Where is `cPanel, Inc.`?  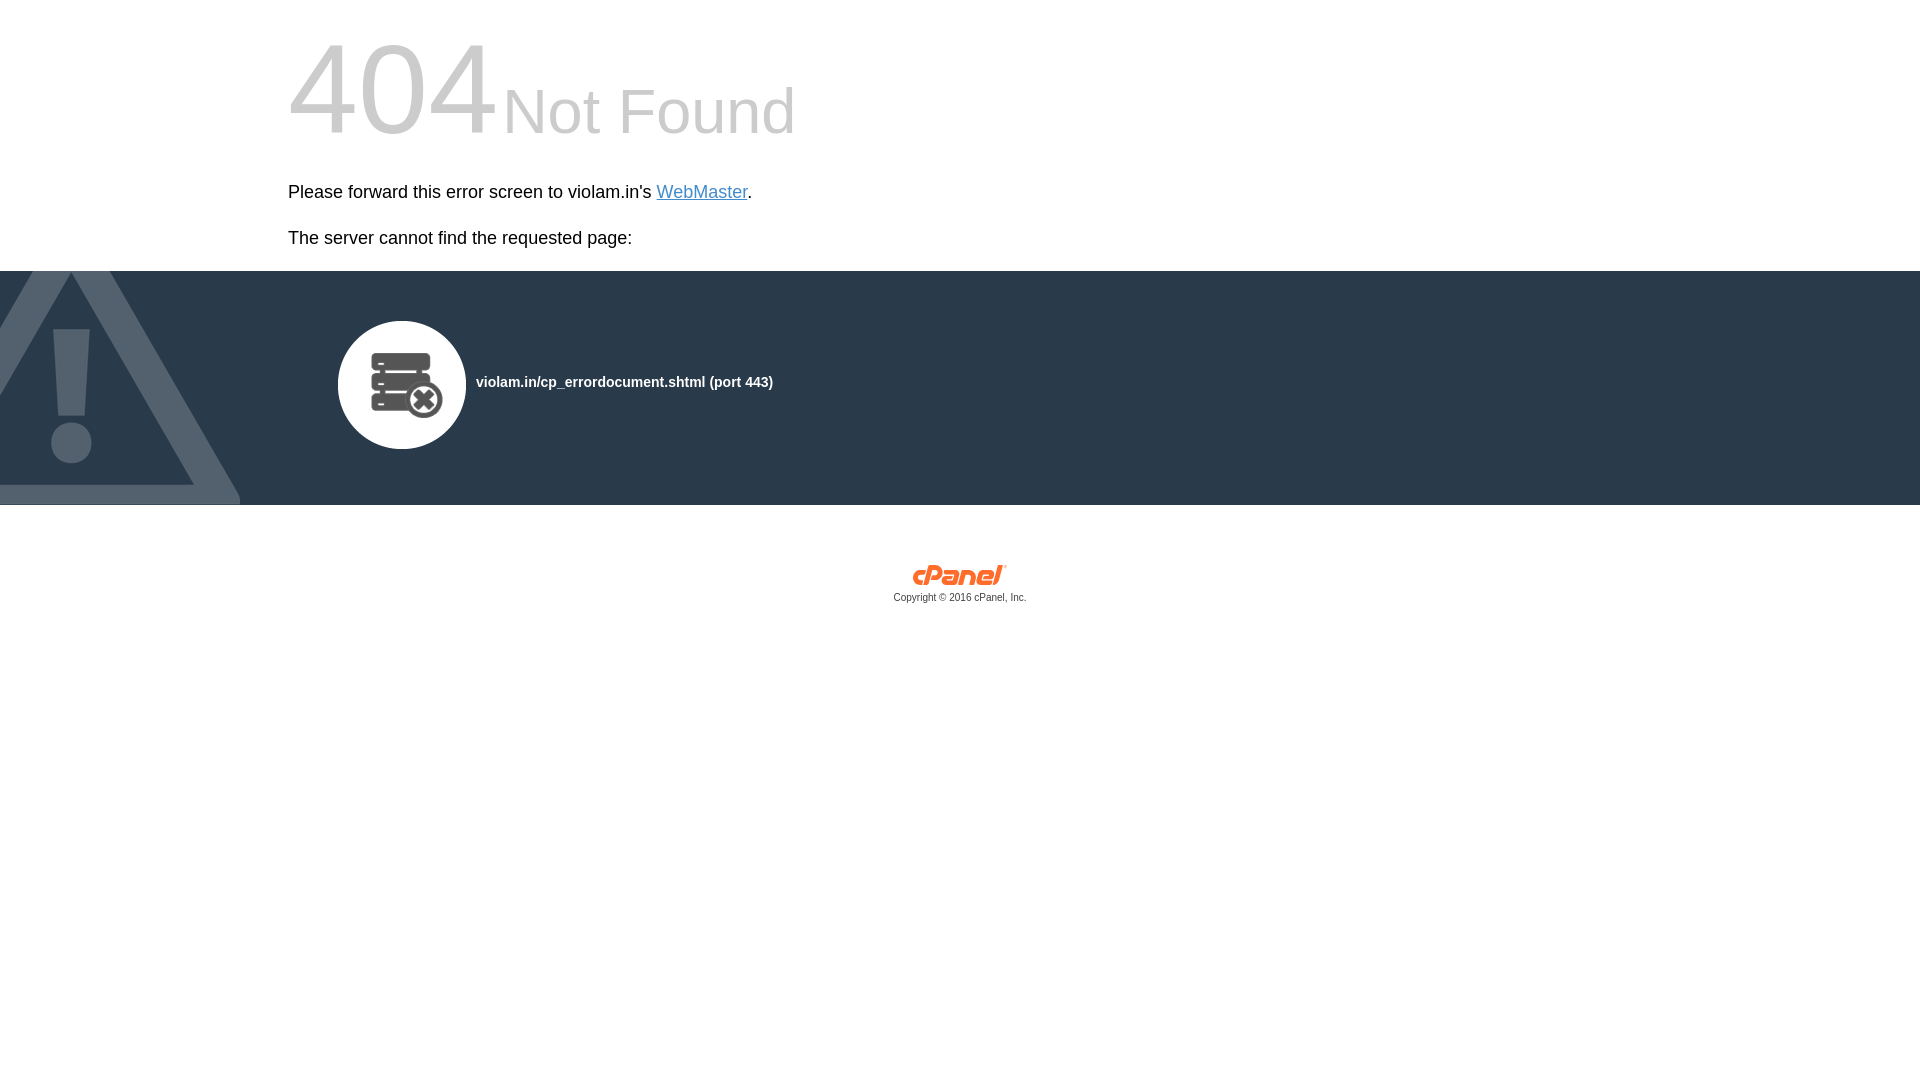 cPanel, Inc. is located at coordinates (960, 588).